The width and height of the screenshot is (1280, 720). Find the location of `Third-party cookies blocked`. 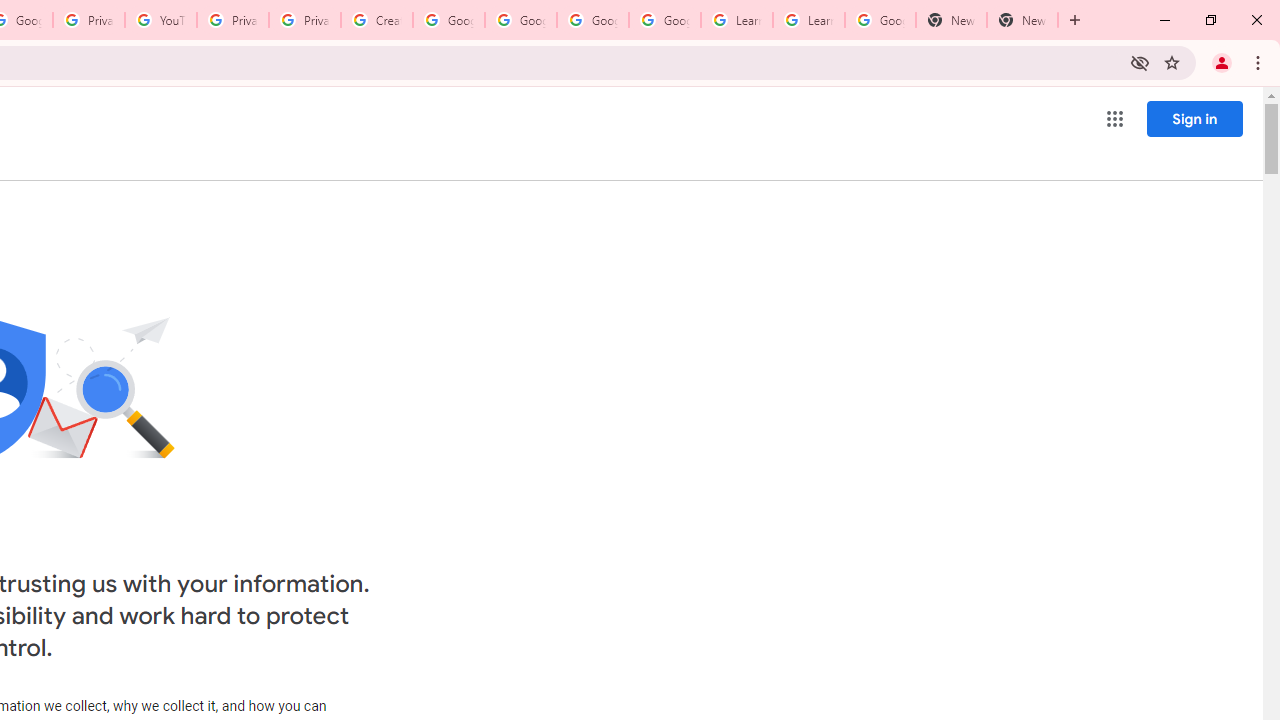

Third-party cookies blocked is located at coordinates (1140, 62).